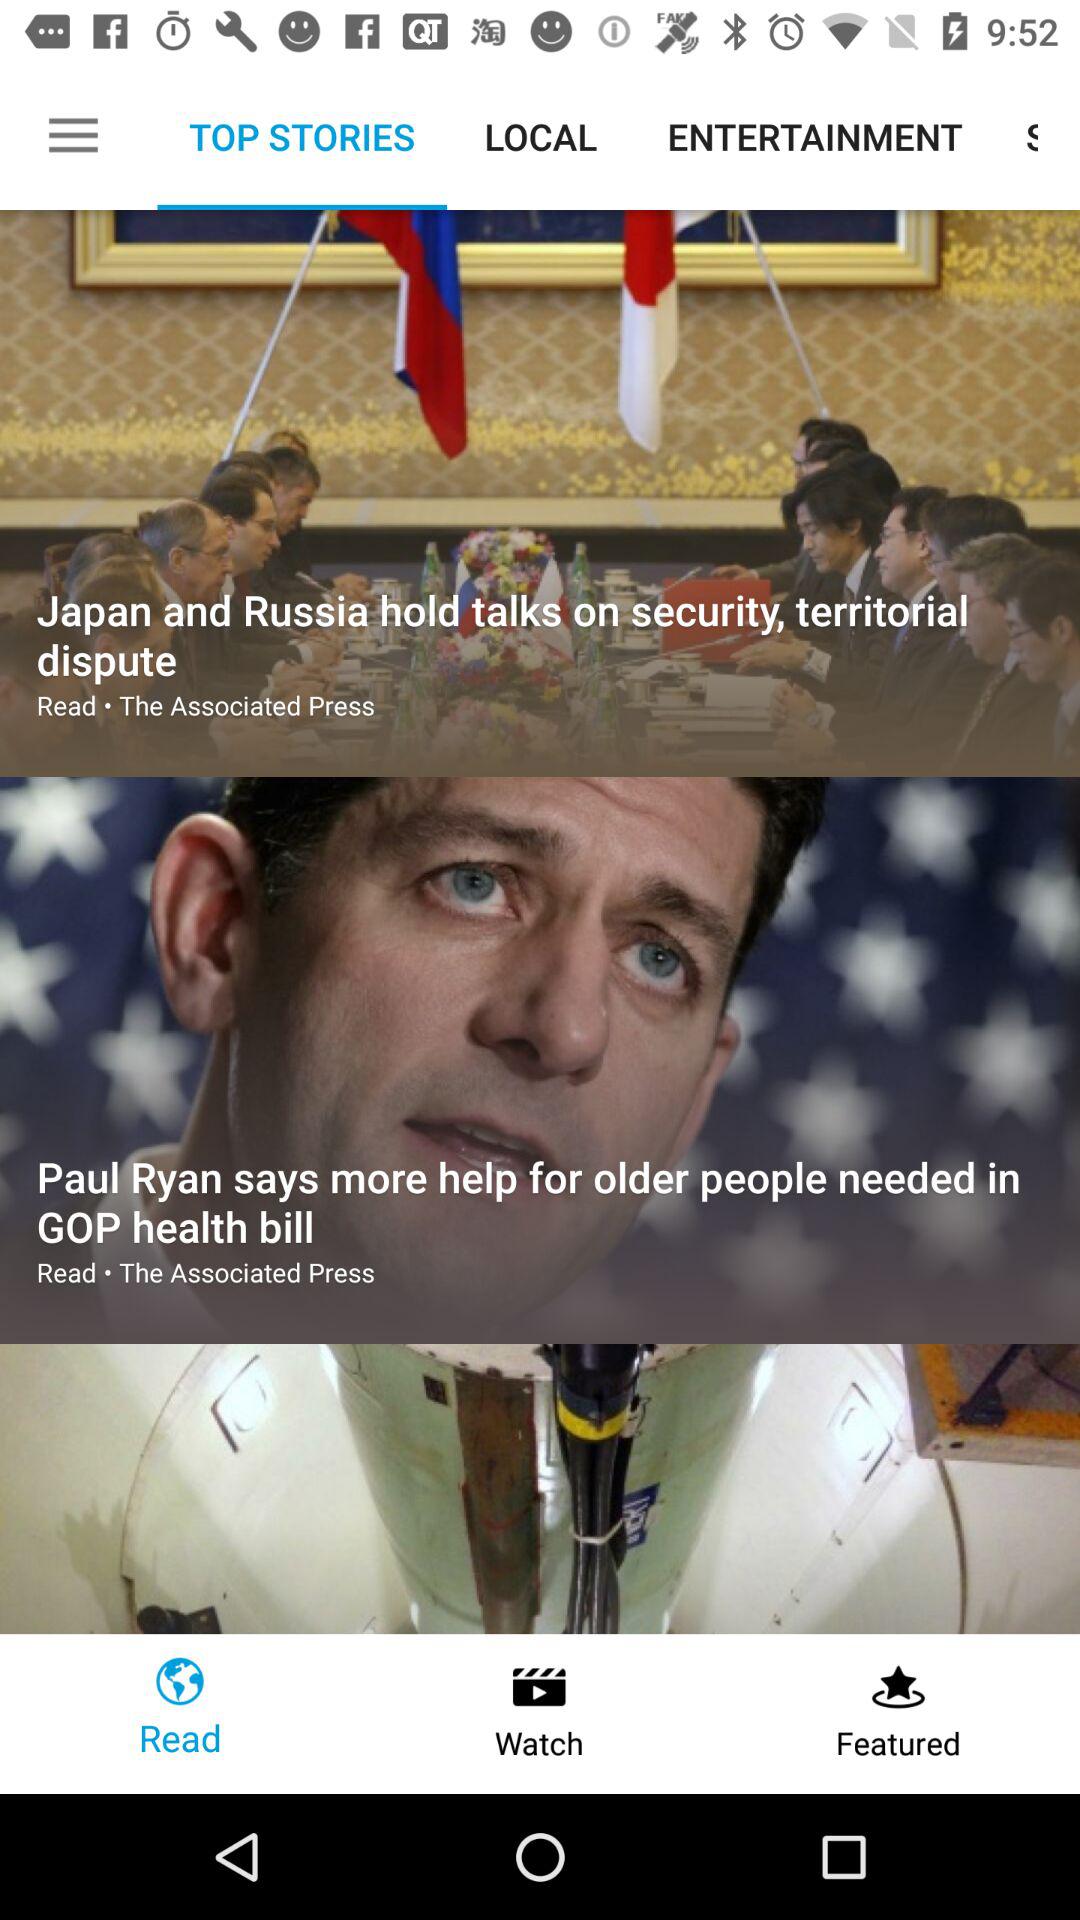 This screenshot has width=1080, height=1920. Describe the element at coordinates (73, 136) in the screenshot. I see `launch the item next to top stories icon` at that location.